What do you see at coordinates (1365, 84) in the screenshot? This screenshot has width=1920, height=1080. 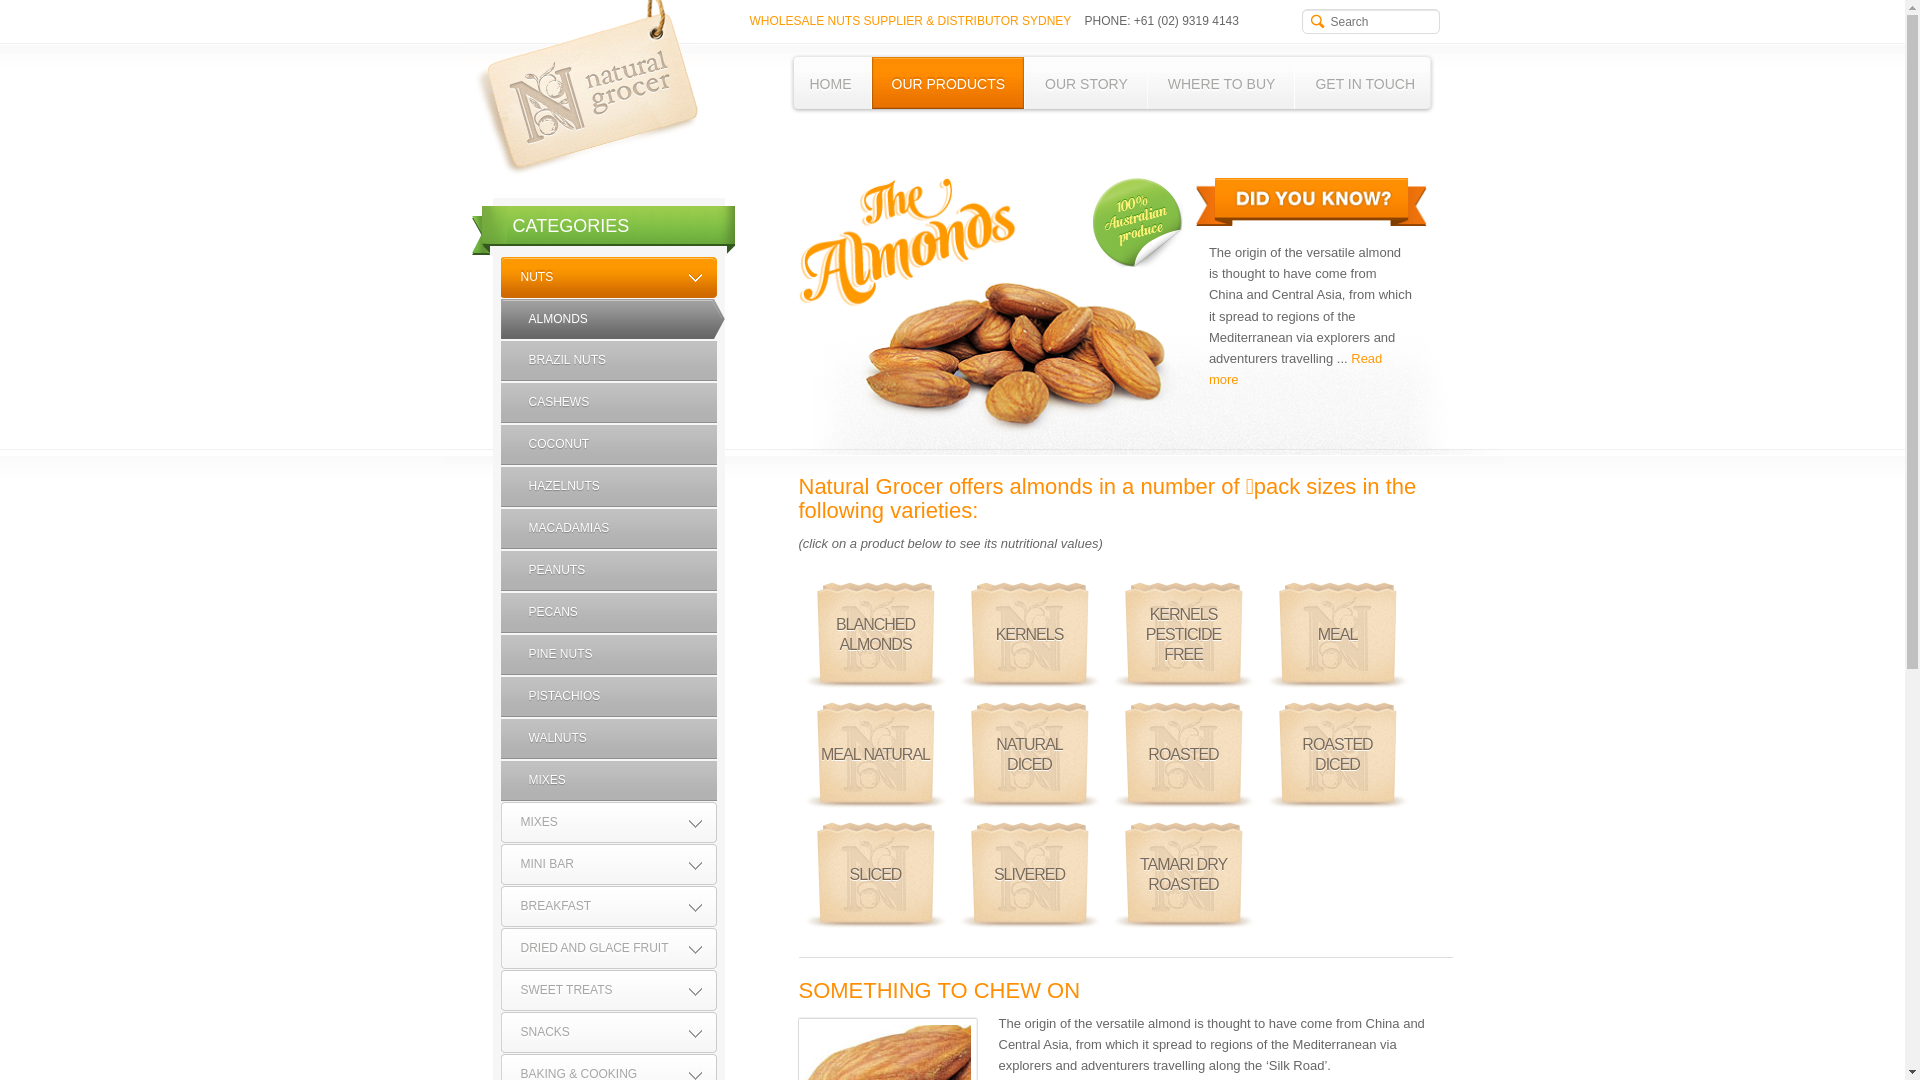 I see `GET IN TOUCH` at bounding box center [1365, 84].